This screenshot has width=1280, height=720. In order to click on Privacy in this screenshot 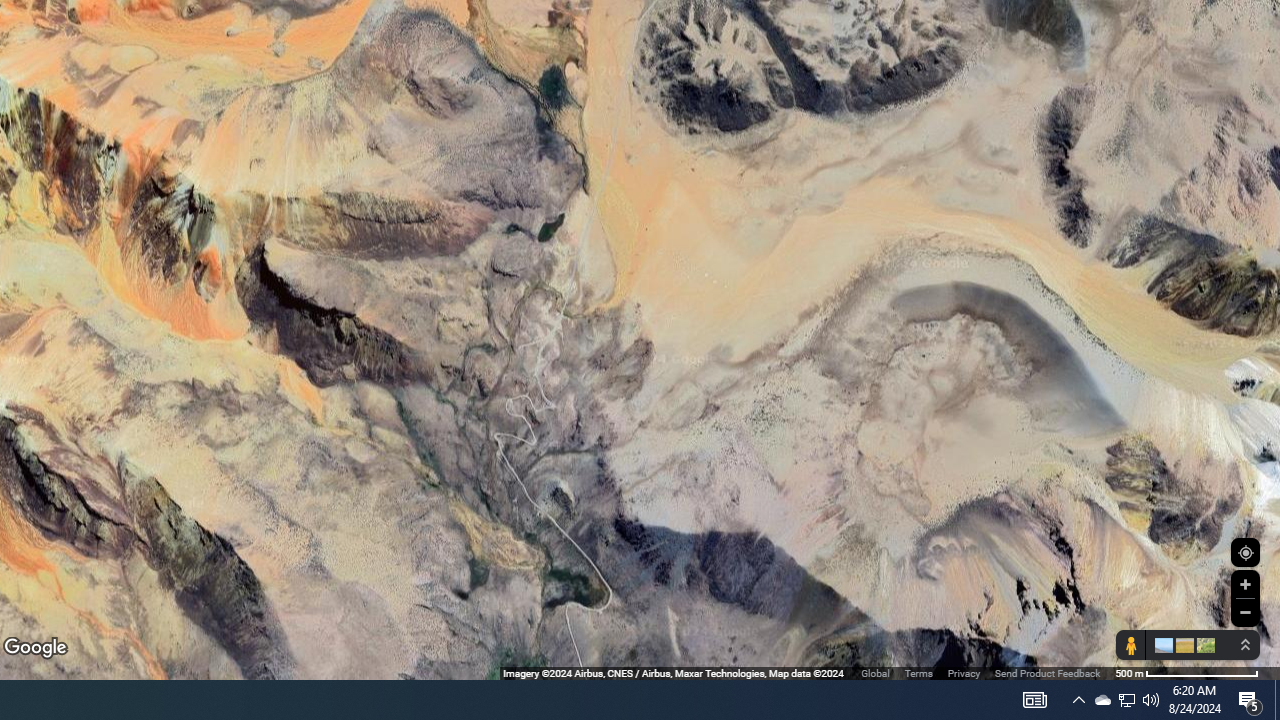, I will do `click(964, 672)`.